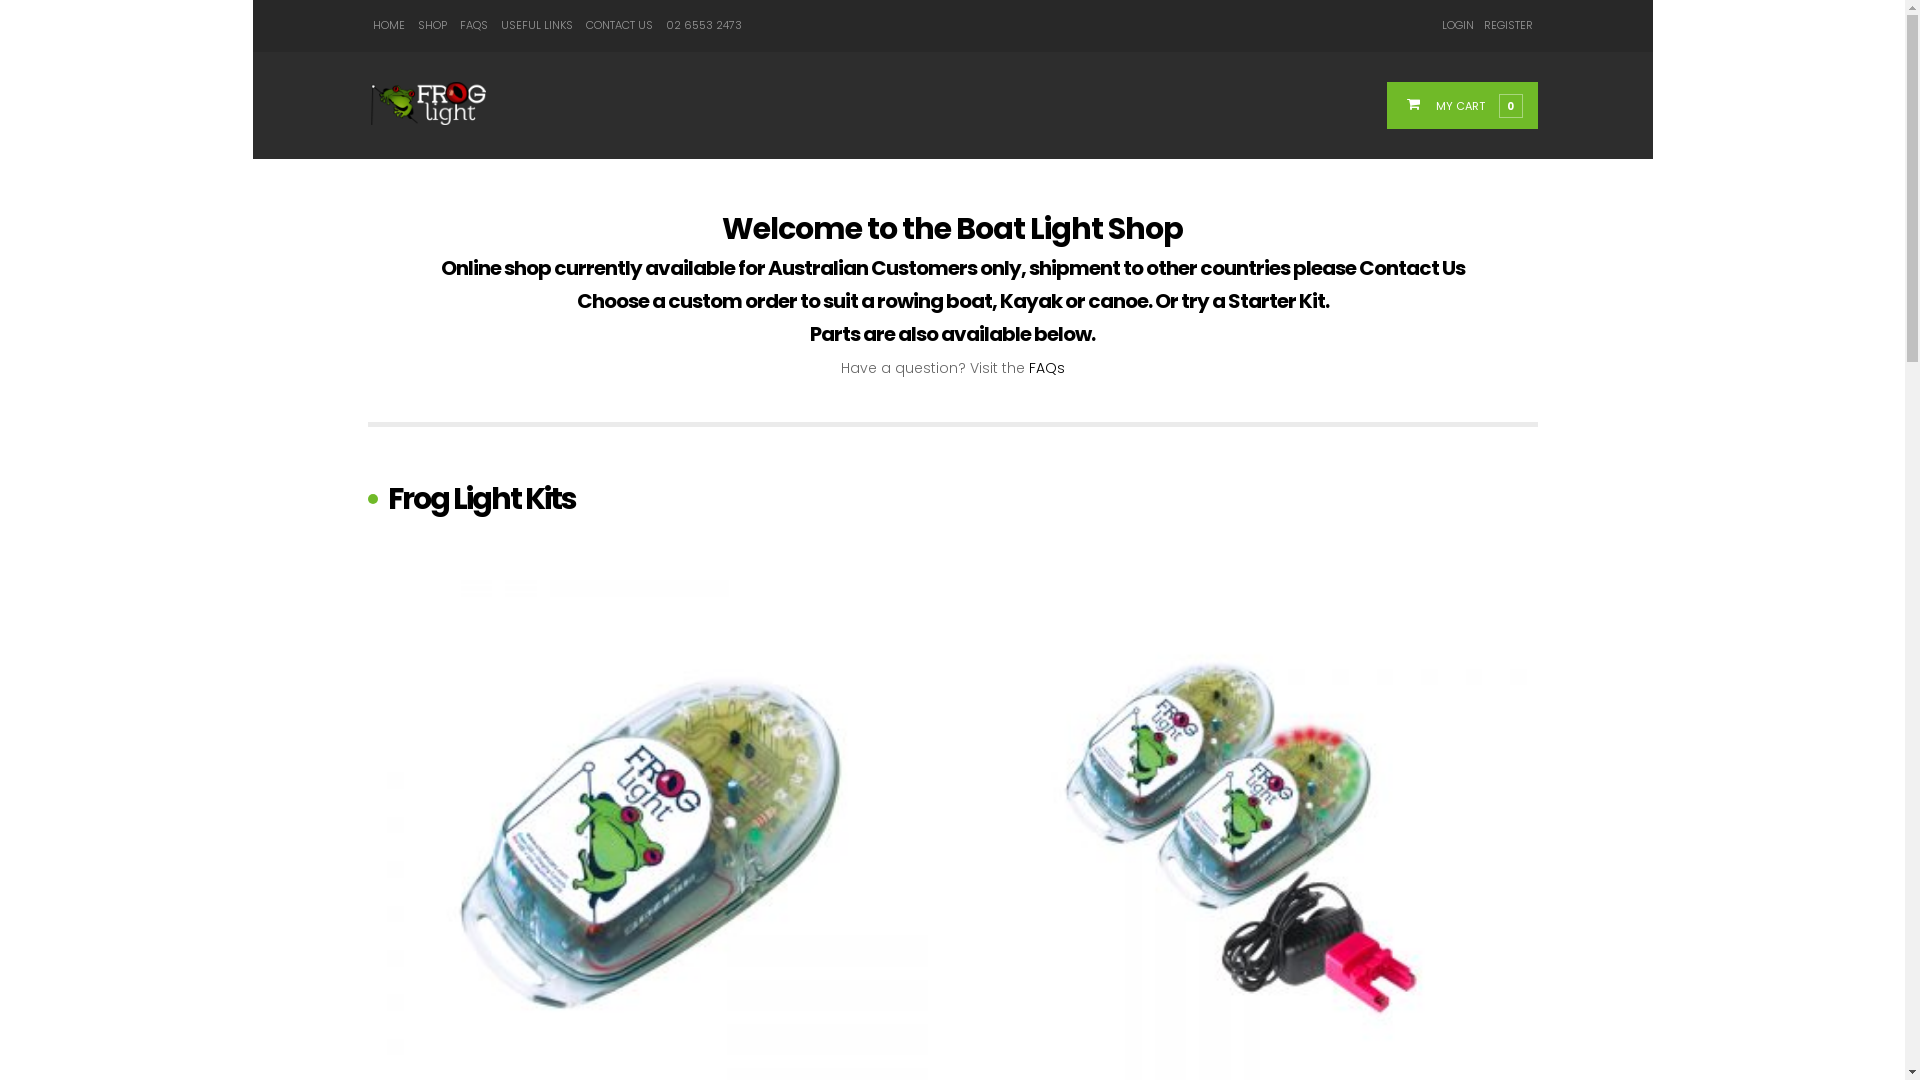 This screenshot has width=1920, height=1080. Describe the element at coordinates (1508, 25) in the screenshot. I see `REGISTER` at that location.